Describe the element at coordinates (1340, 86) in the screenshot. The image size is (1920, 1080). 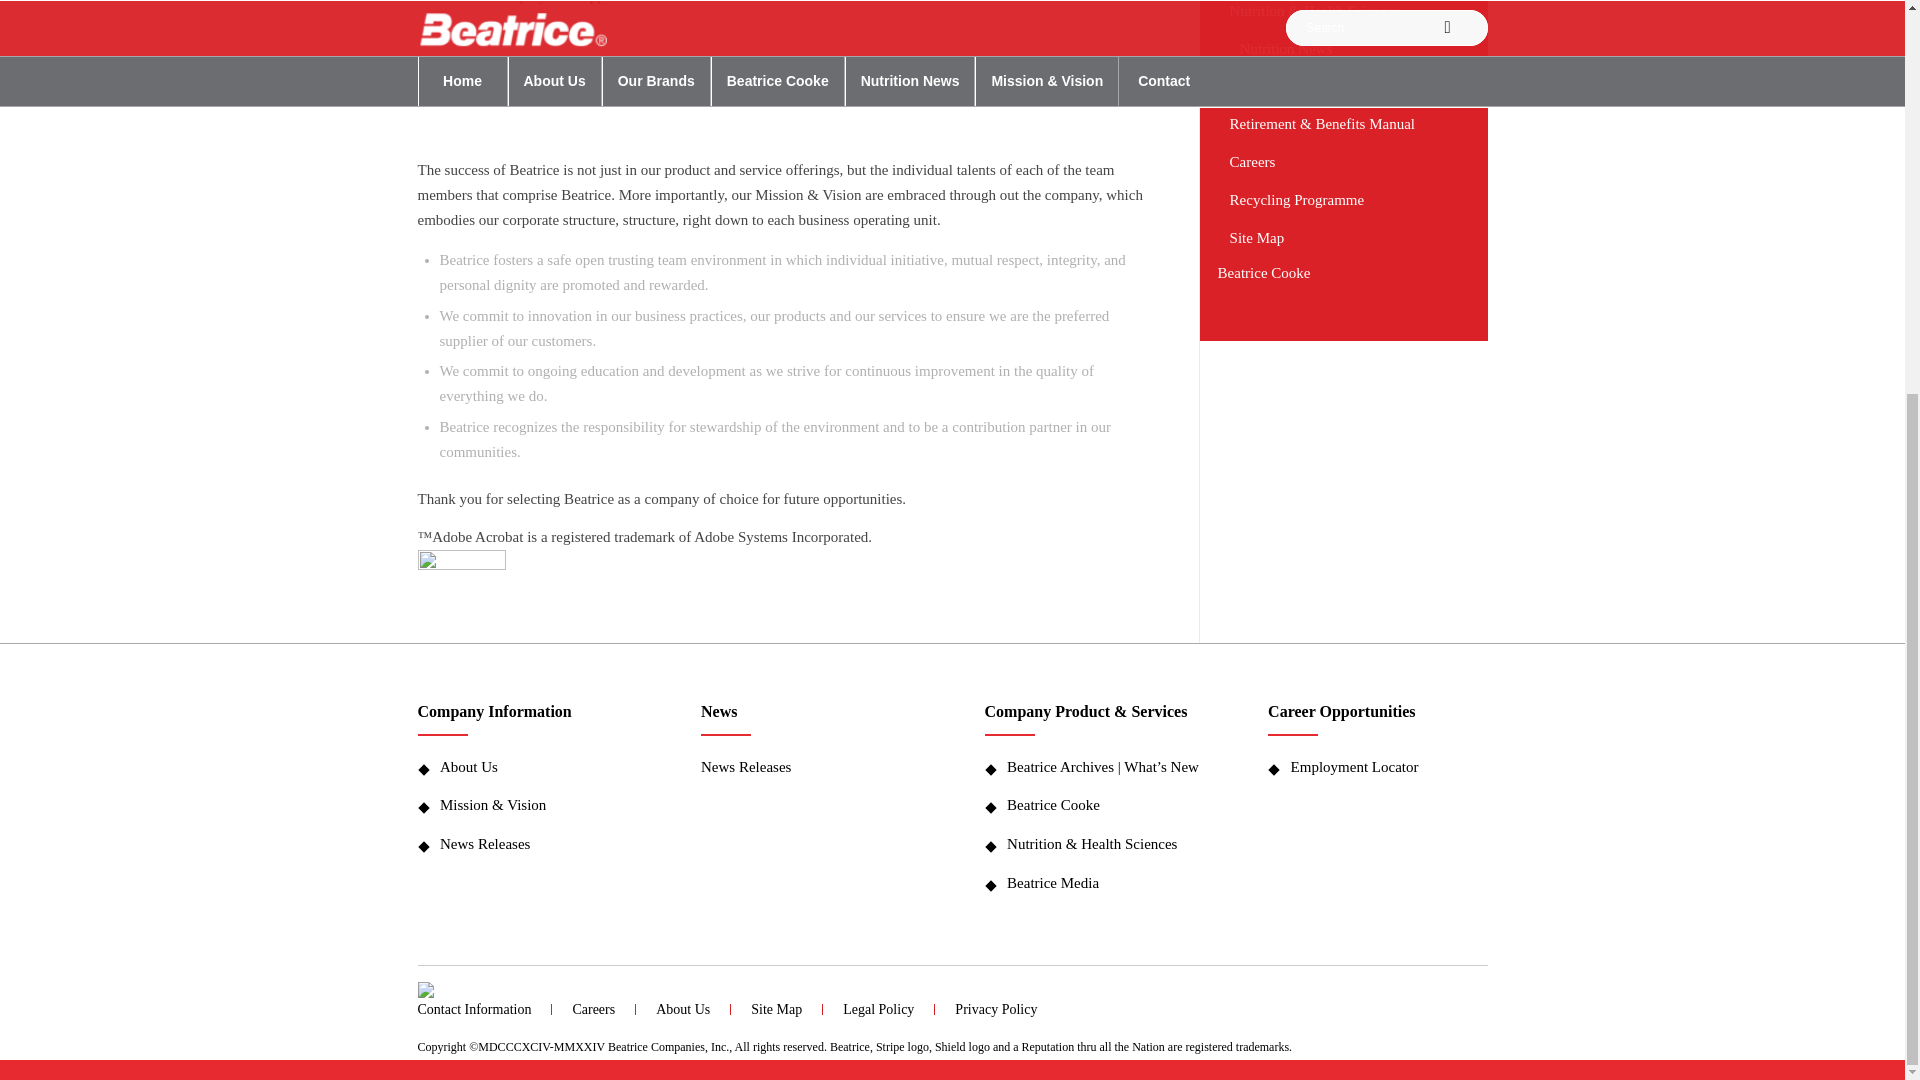
I see `Health Recipes` at that location.